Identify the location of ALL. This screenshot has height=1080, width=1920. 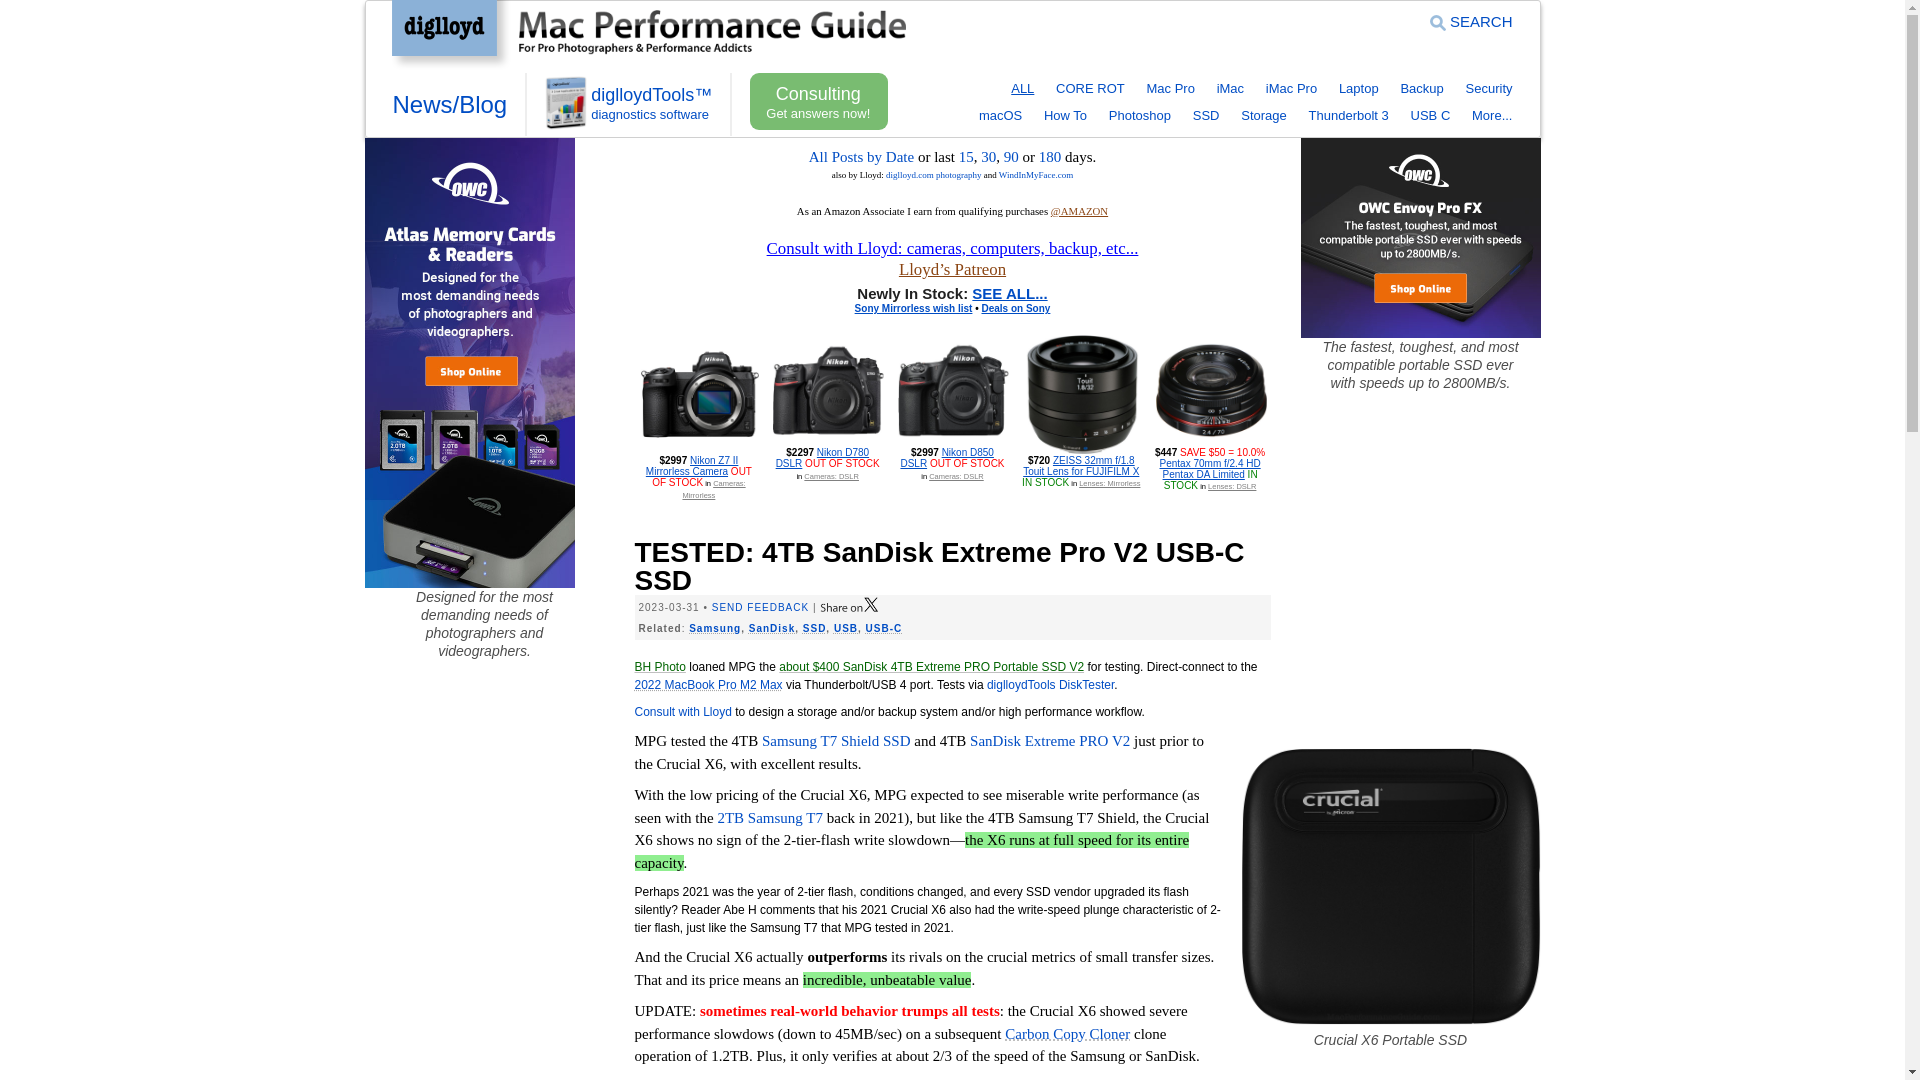
(1022, 88).